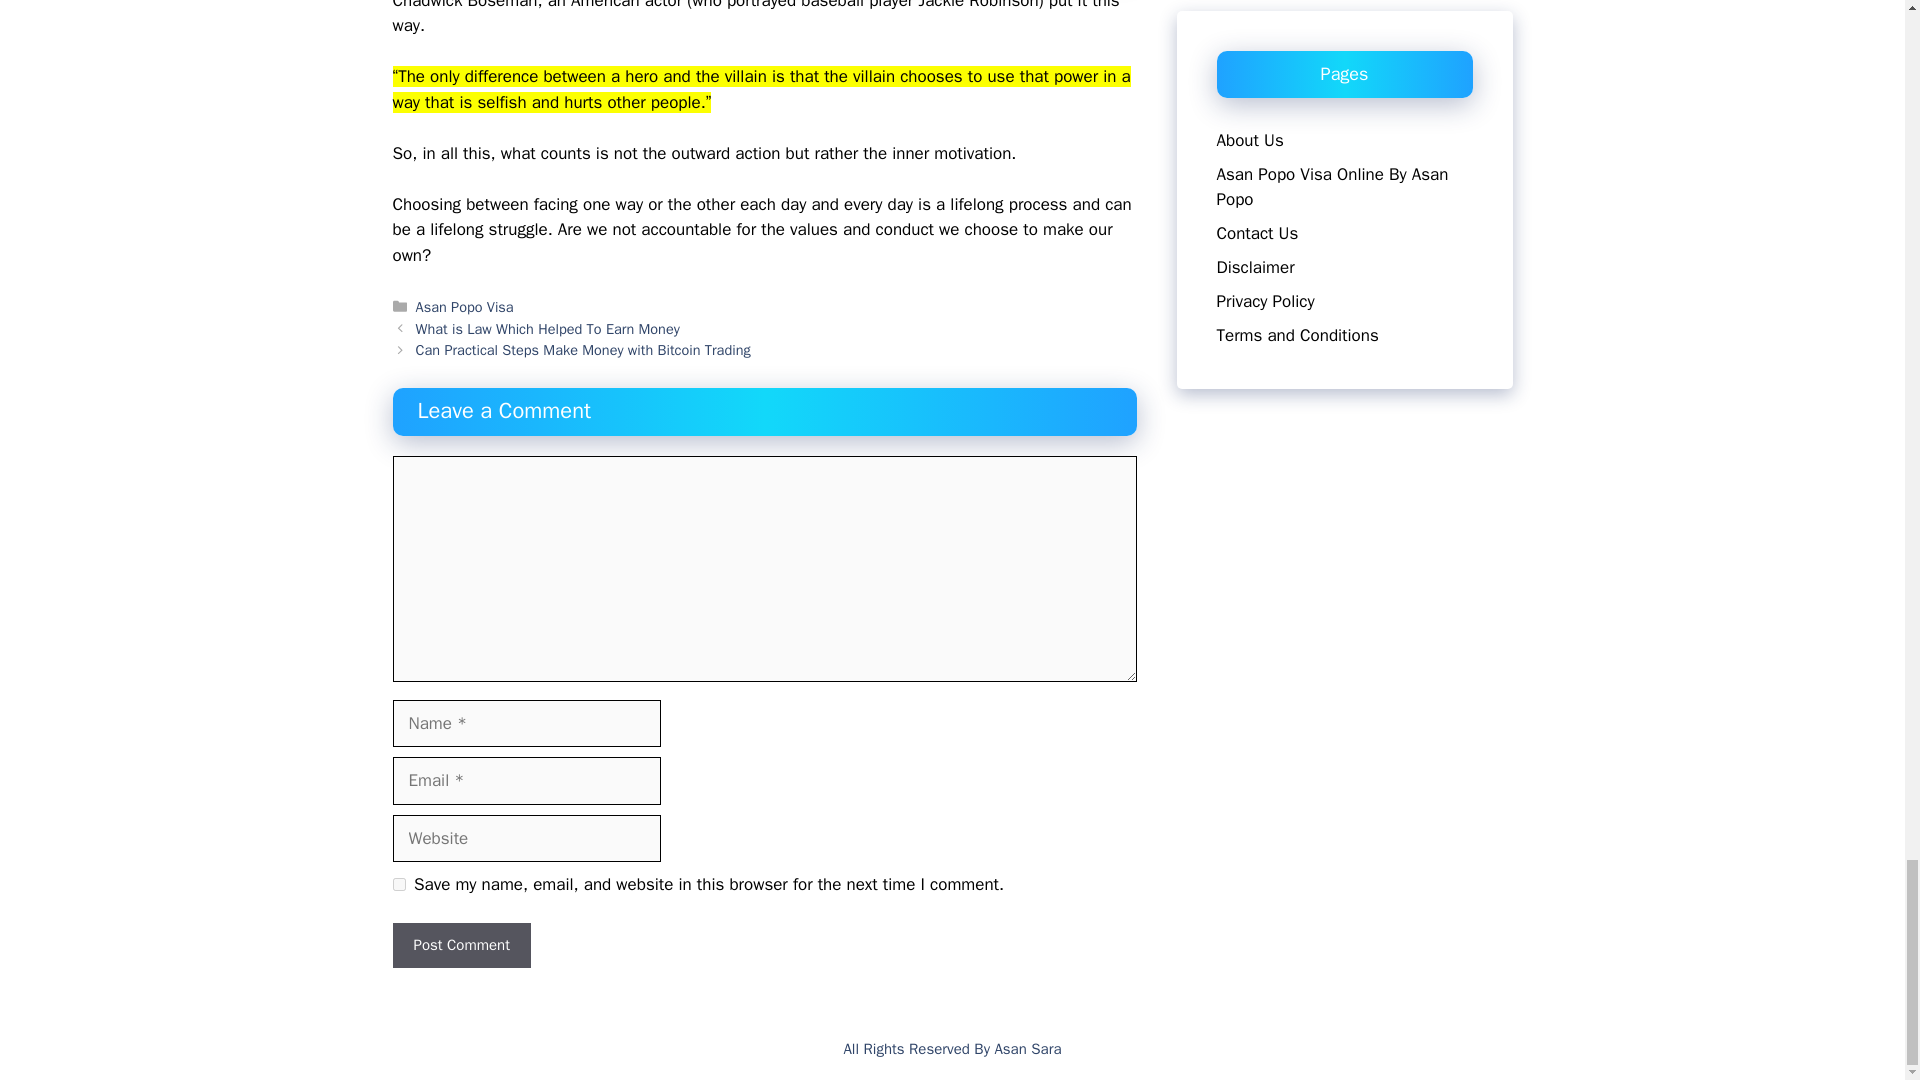  What do you see at coordinates (548, 328) in the screenshot?
I see `What is Law Which Helped To Earn Money` at bounding box center [548, 328].